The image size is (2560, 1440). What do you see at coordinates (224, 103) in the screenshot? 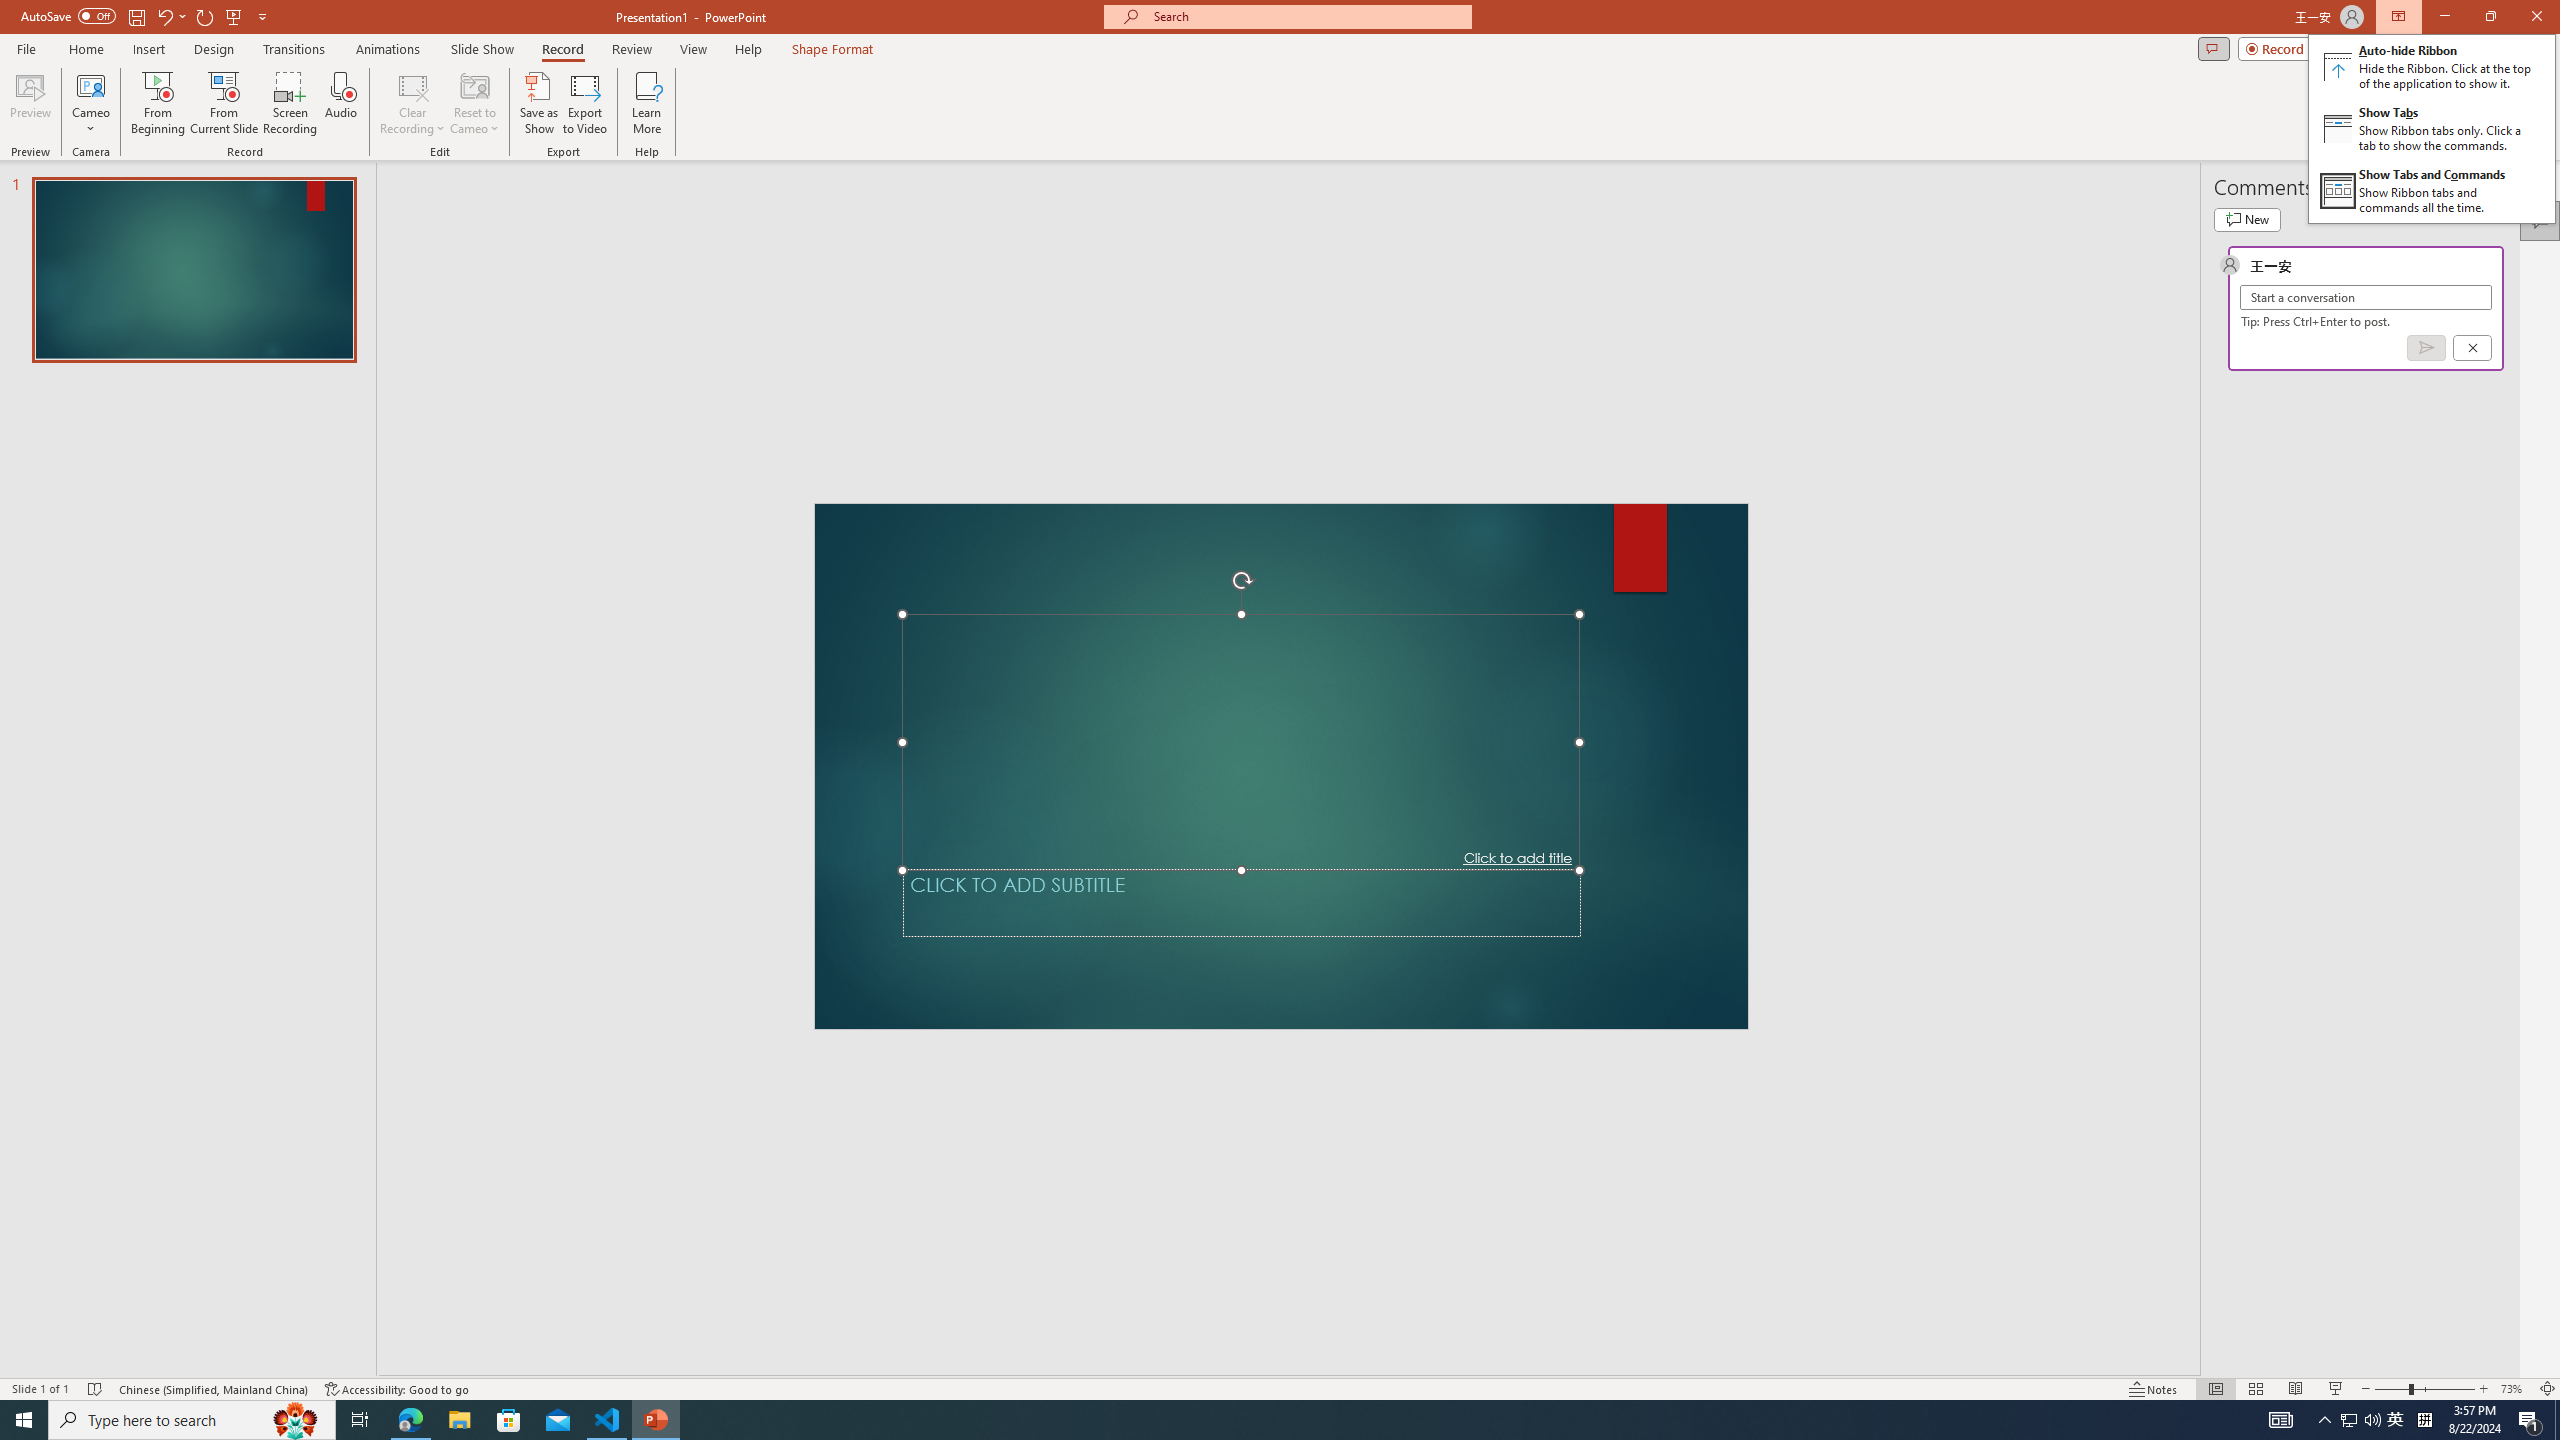
I see `From Current Slide...` at bounding box center [224, 103].